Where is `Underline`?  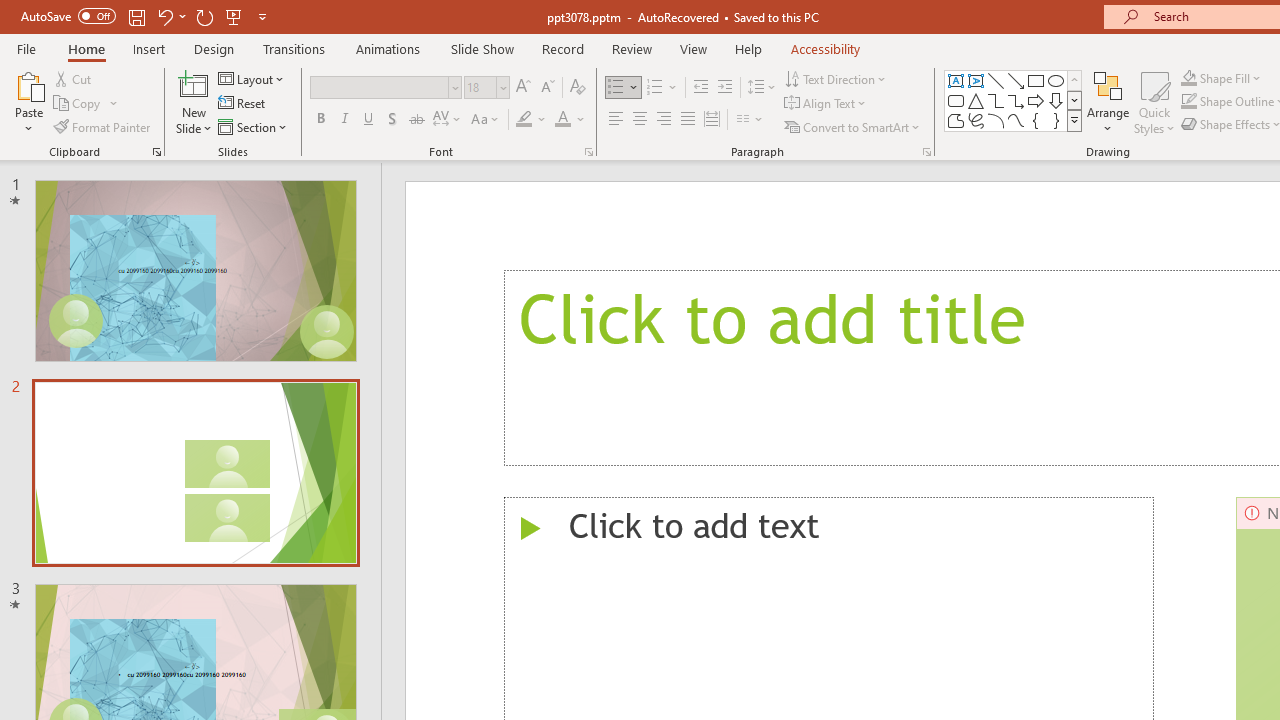 Underline is located at coordinates (369, 120).